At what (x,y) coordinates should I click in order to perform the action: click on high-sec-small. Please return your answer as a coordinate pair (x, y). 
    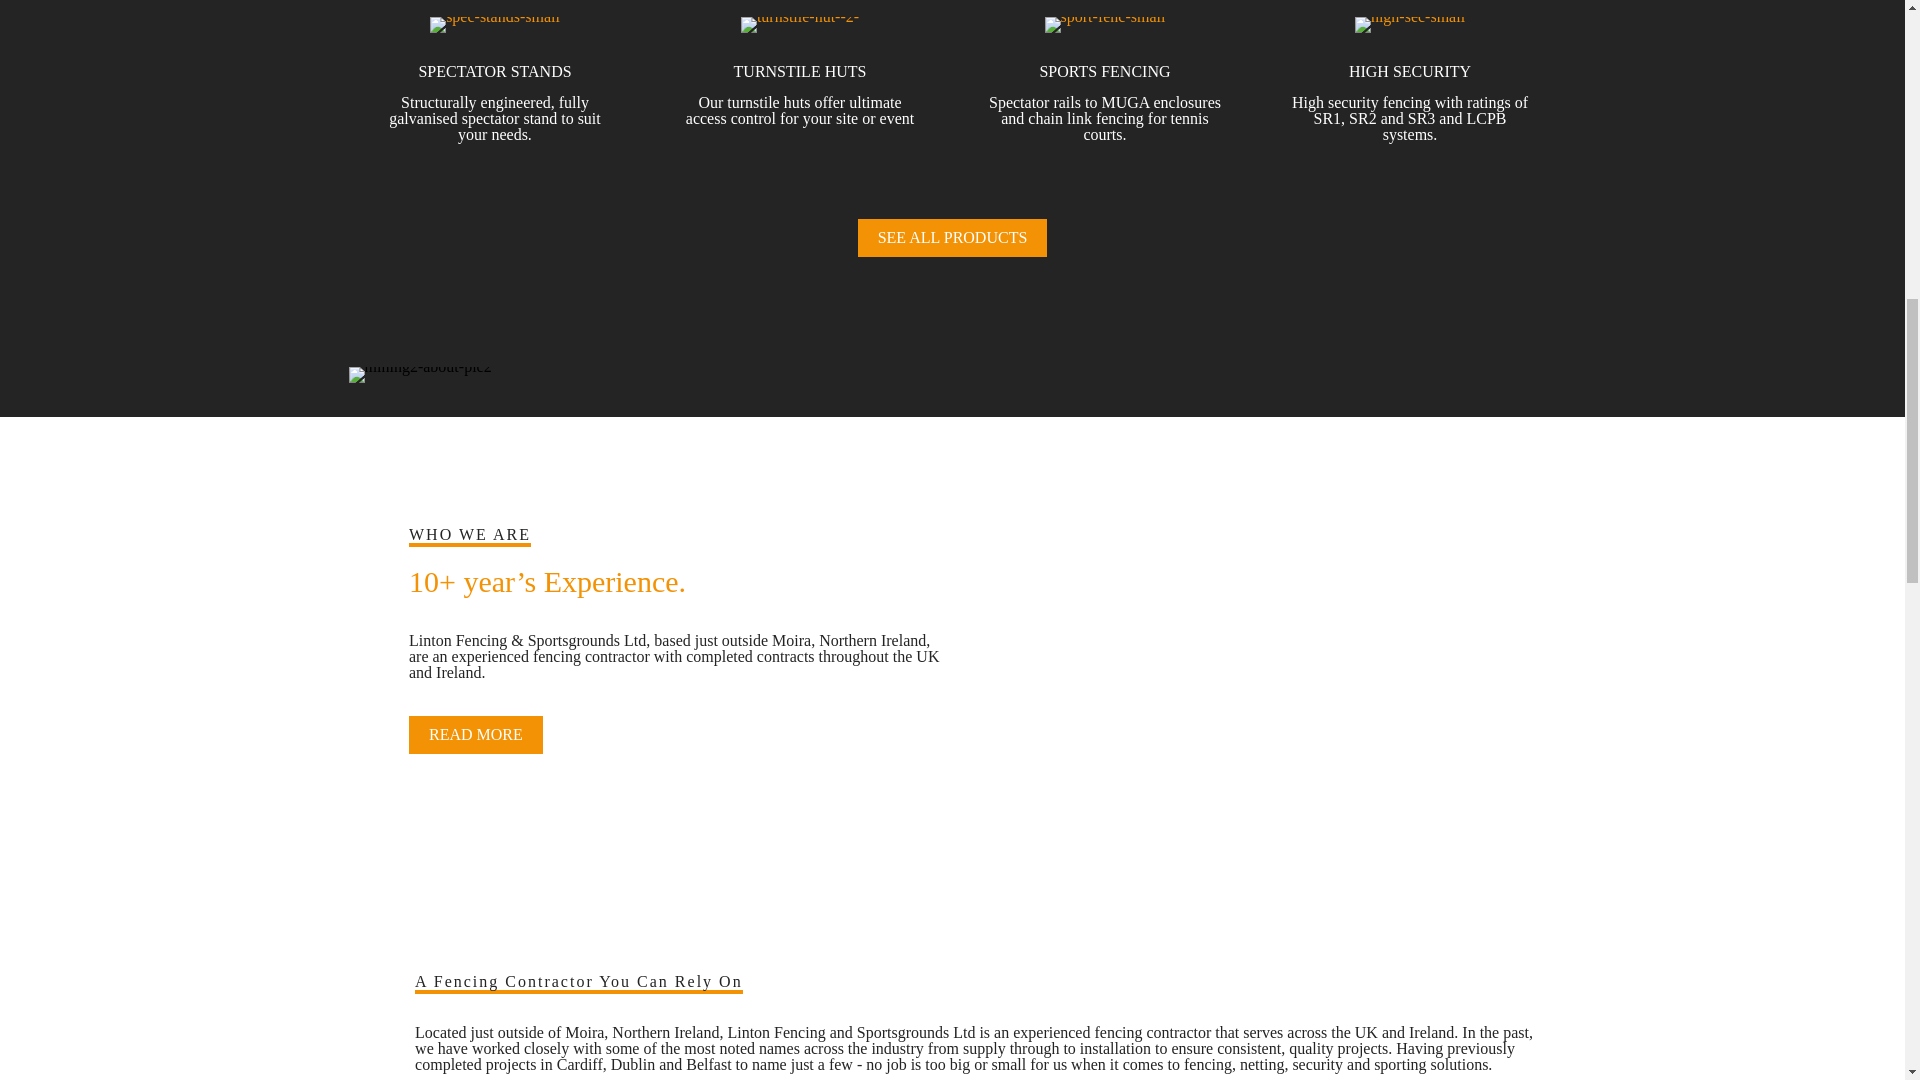
    Looking at the image, I should click on (1410, 25).